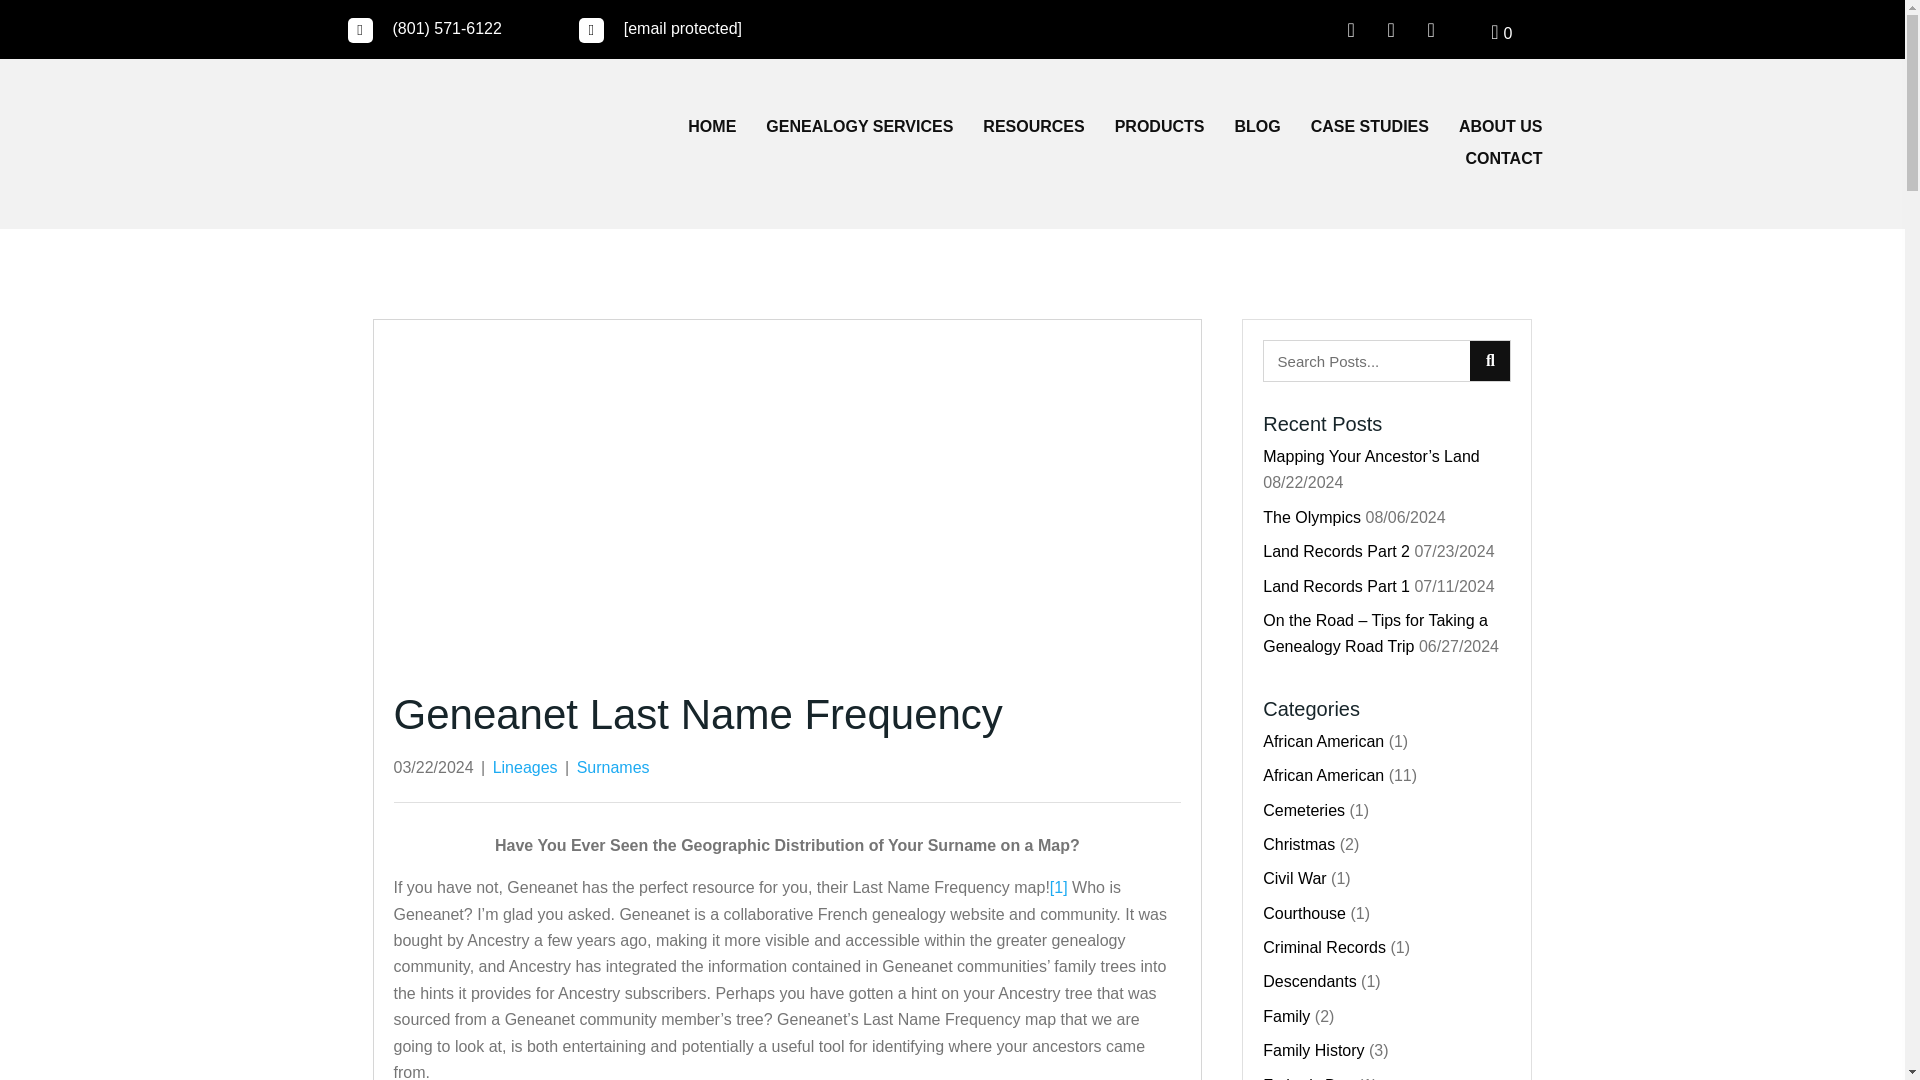  I want to click on BLOG, so click(1257, 128).